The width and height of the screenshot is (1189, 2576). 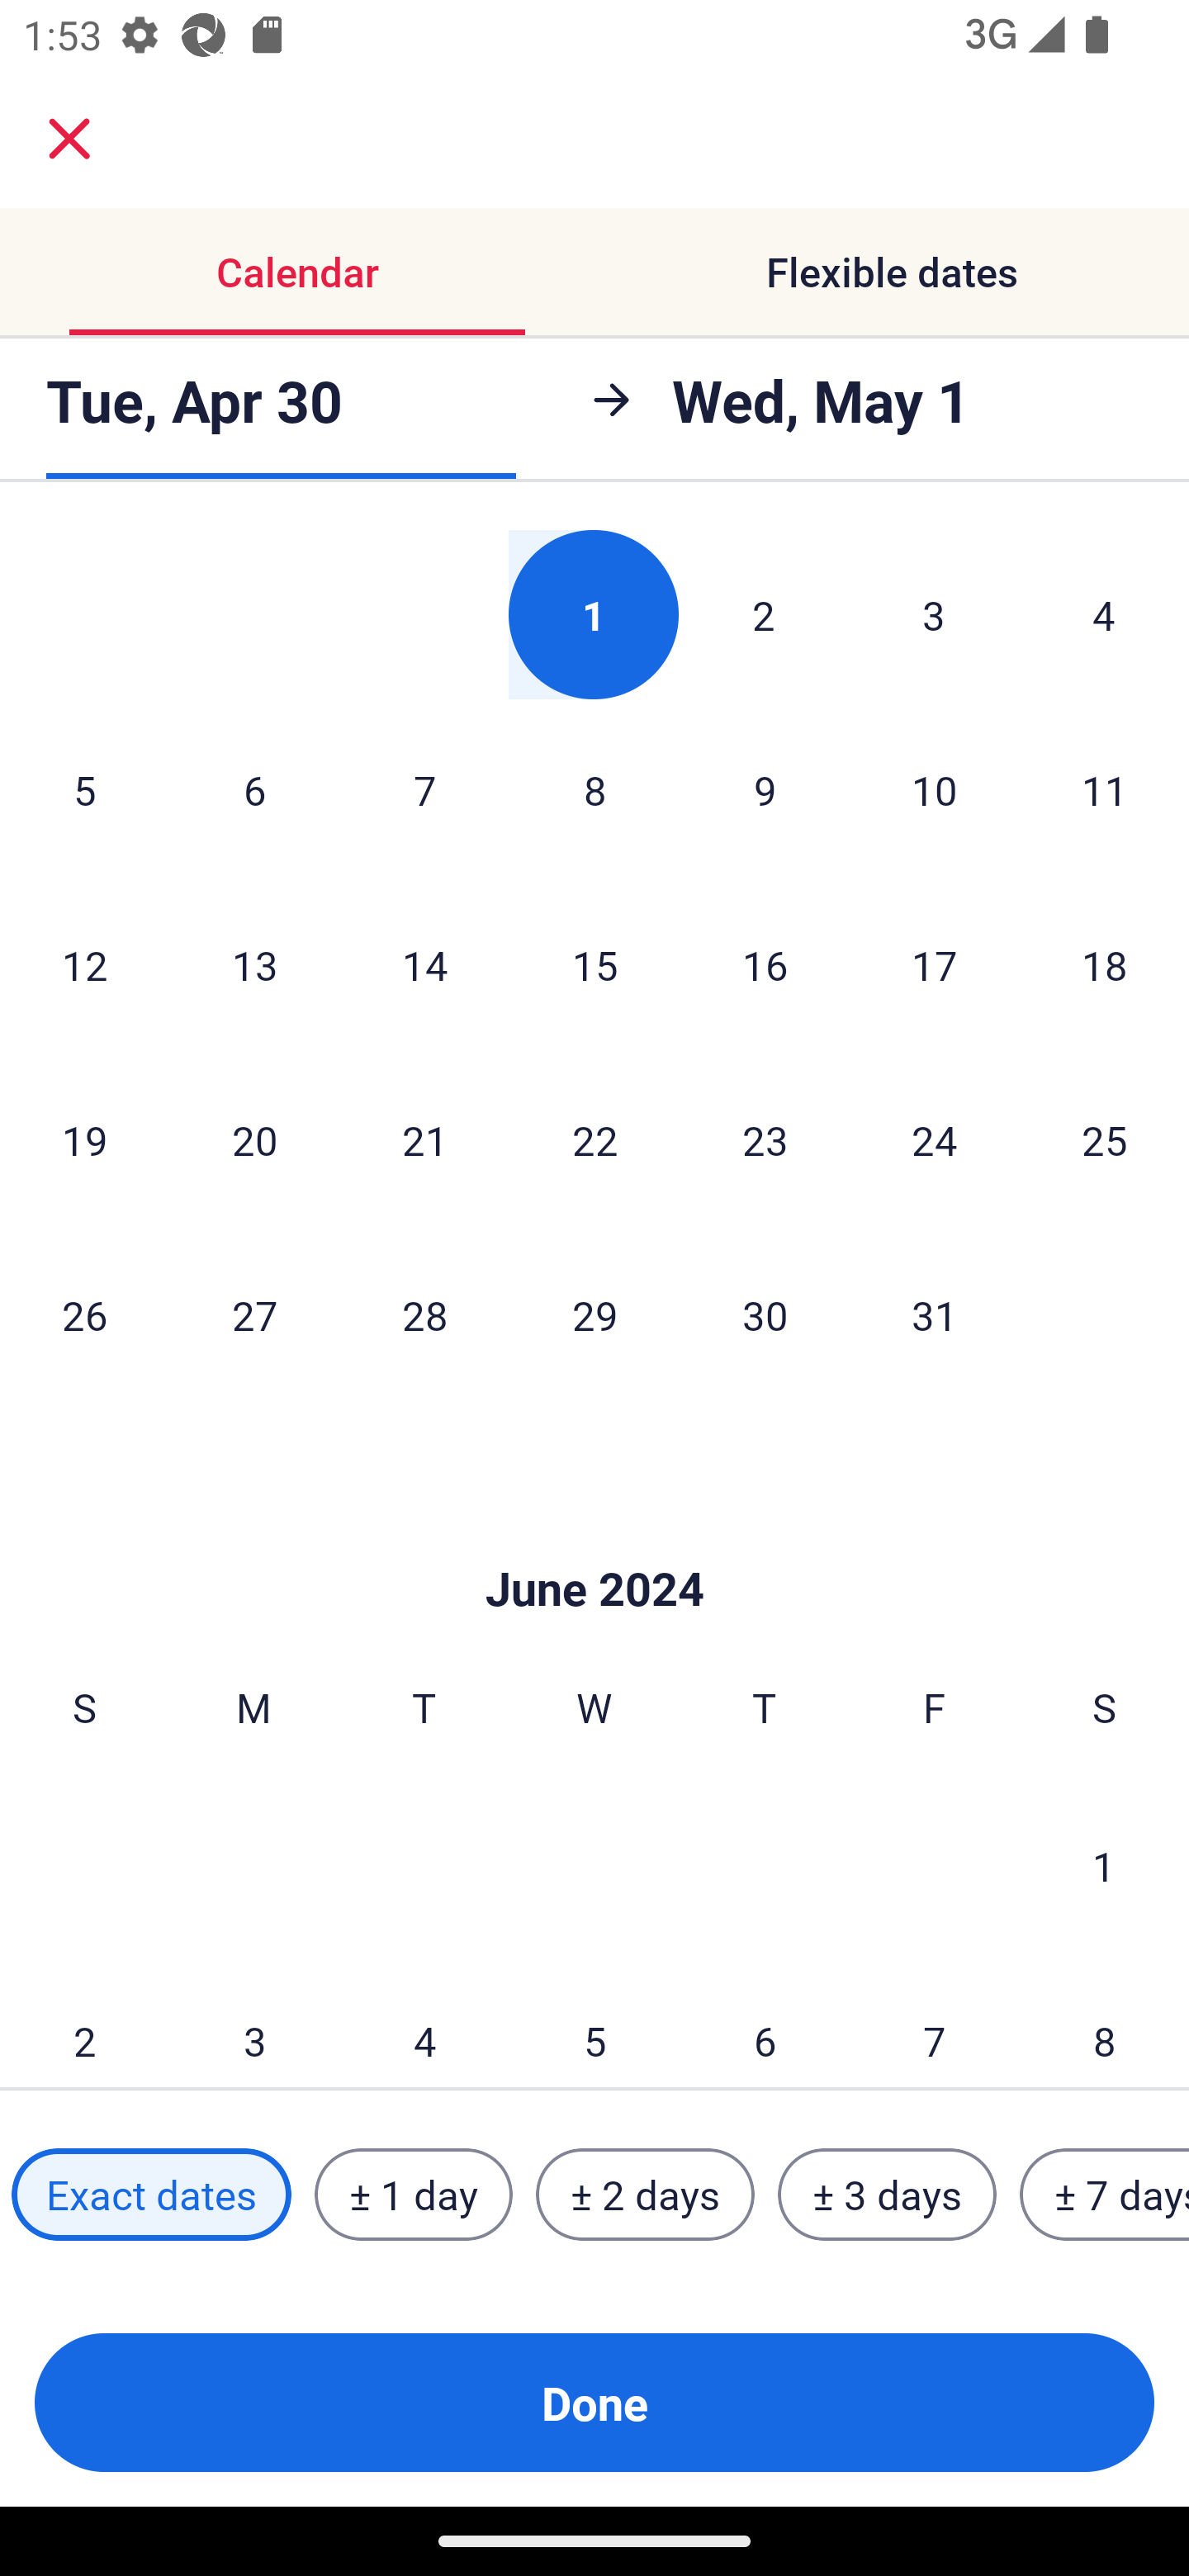 I want to click on 7 Tuesday, May 7, 2024, so click(x=424, y=789).